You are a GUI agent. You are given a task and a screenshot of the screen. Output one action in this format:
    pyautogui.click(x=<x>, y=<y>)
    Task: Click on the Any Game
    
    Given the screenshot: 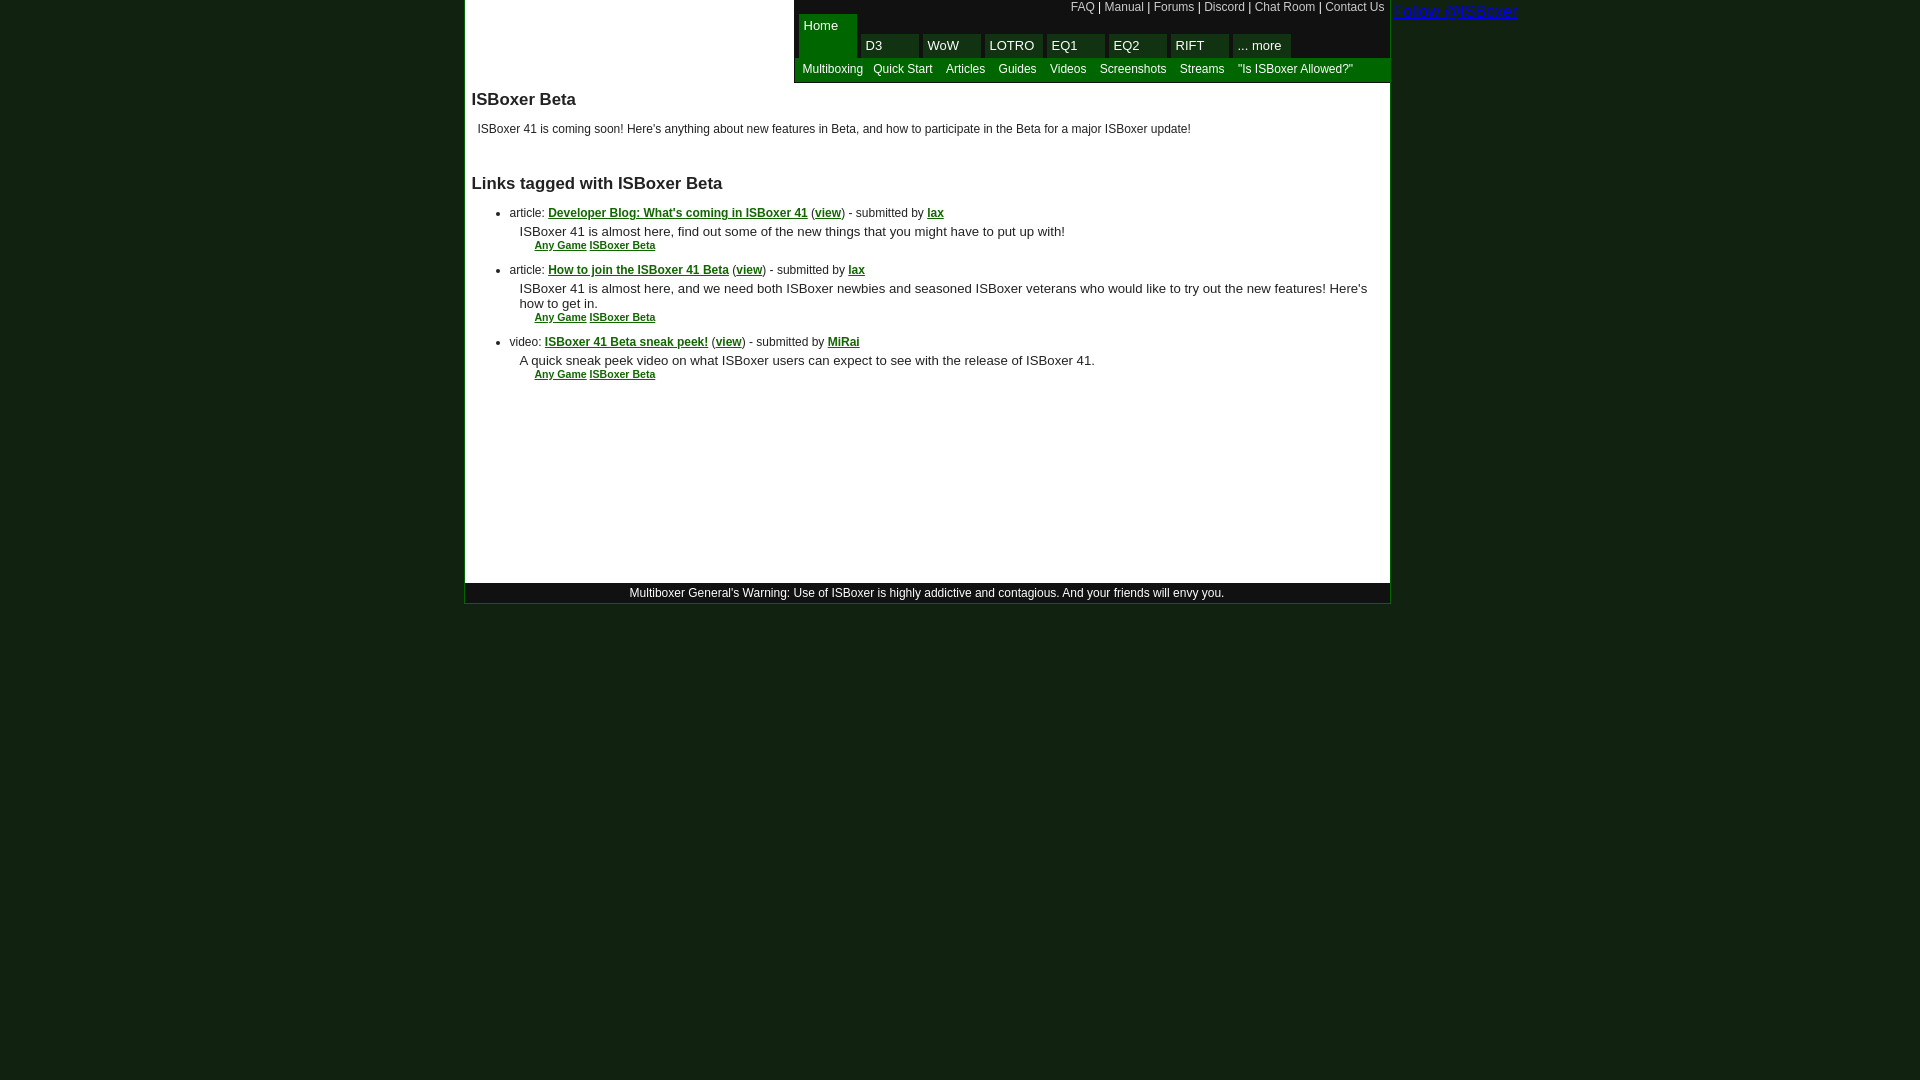 What is the action you would take?
    pyautogui.click(x=559, y=374)
    